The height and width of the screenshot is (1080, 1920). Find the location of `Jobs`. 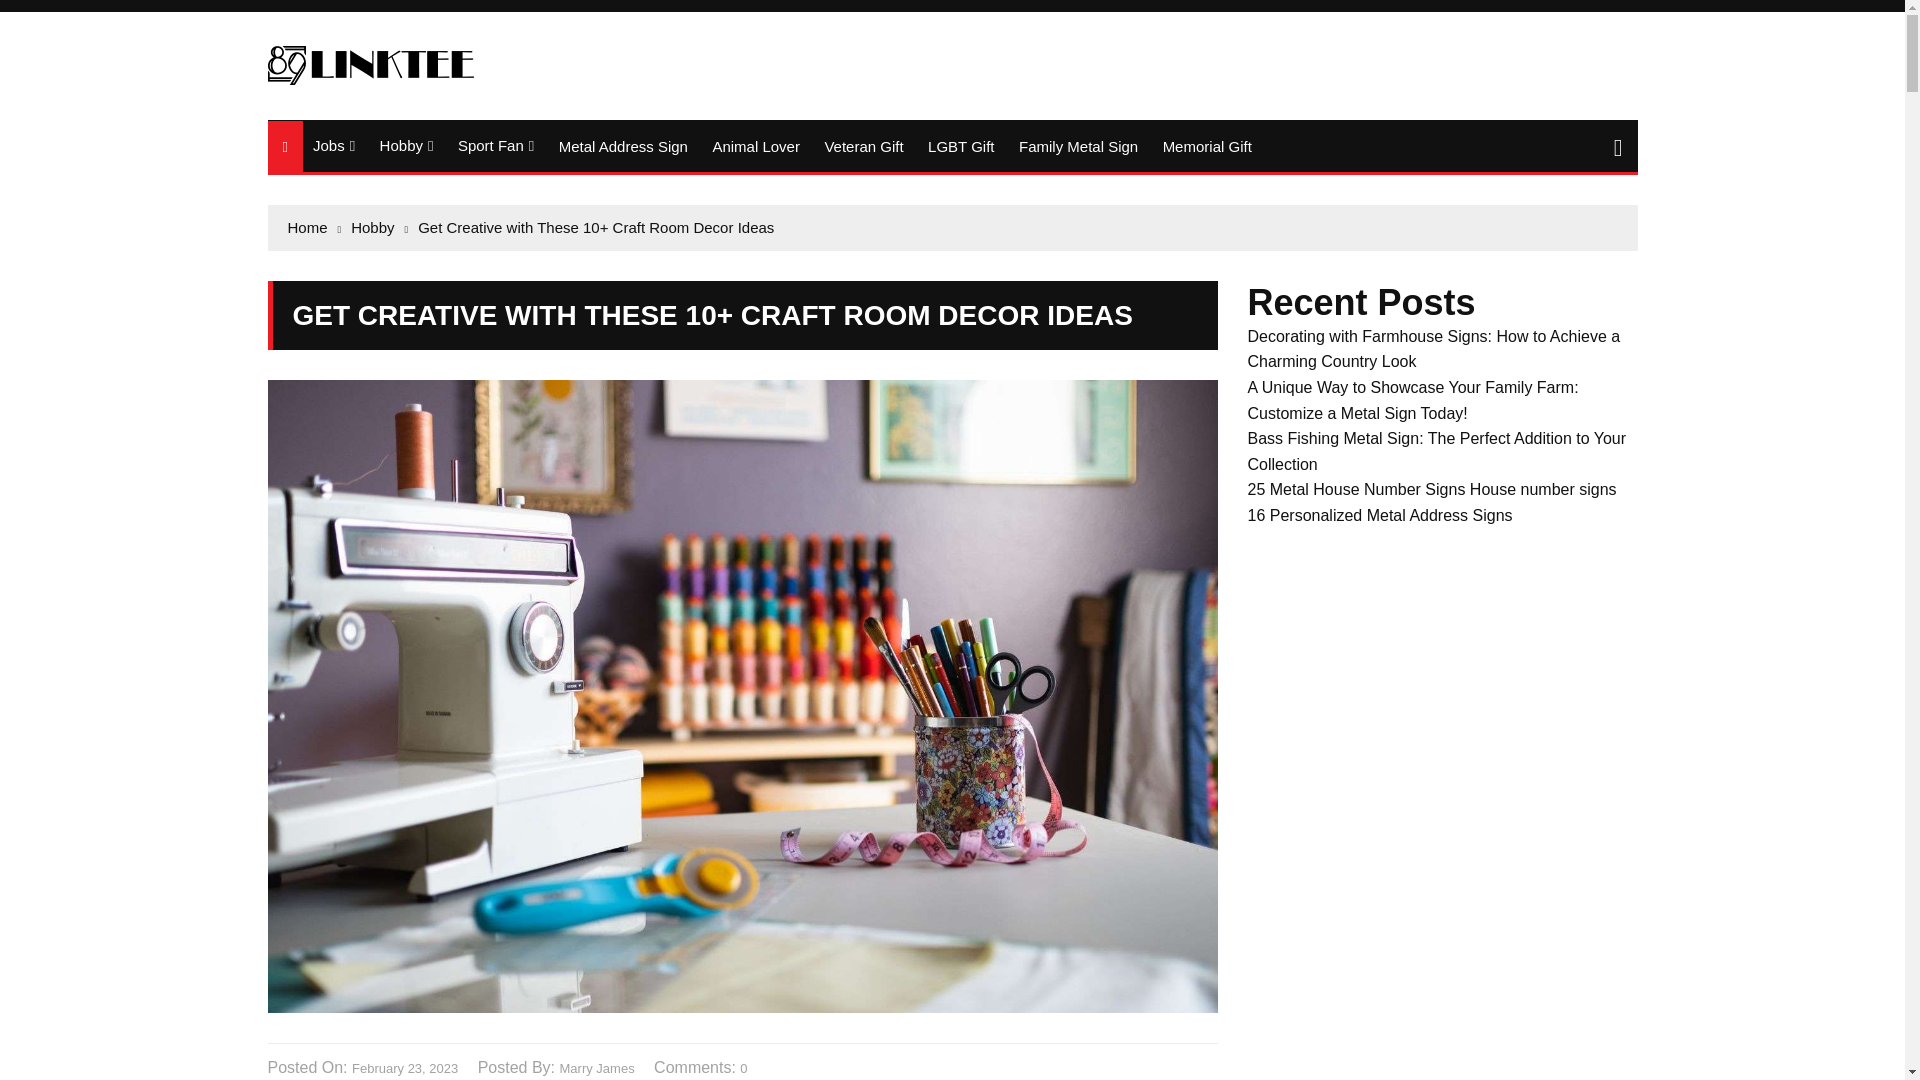

Jobs is located at coordinates (334, 145).